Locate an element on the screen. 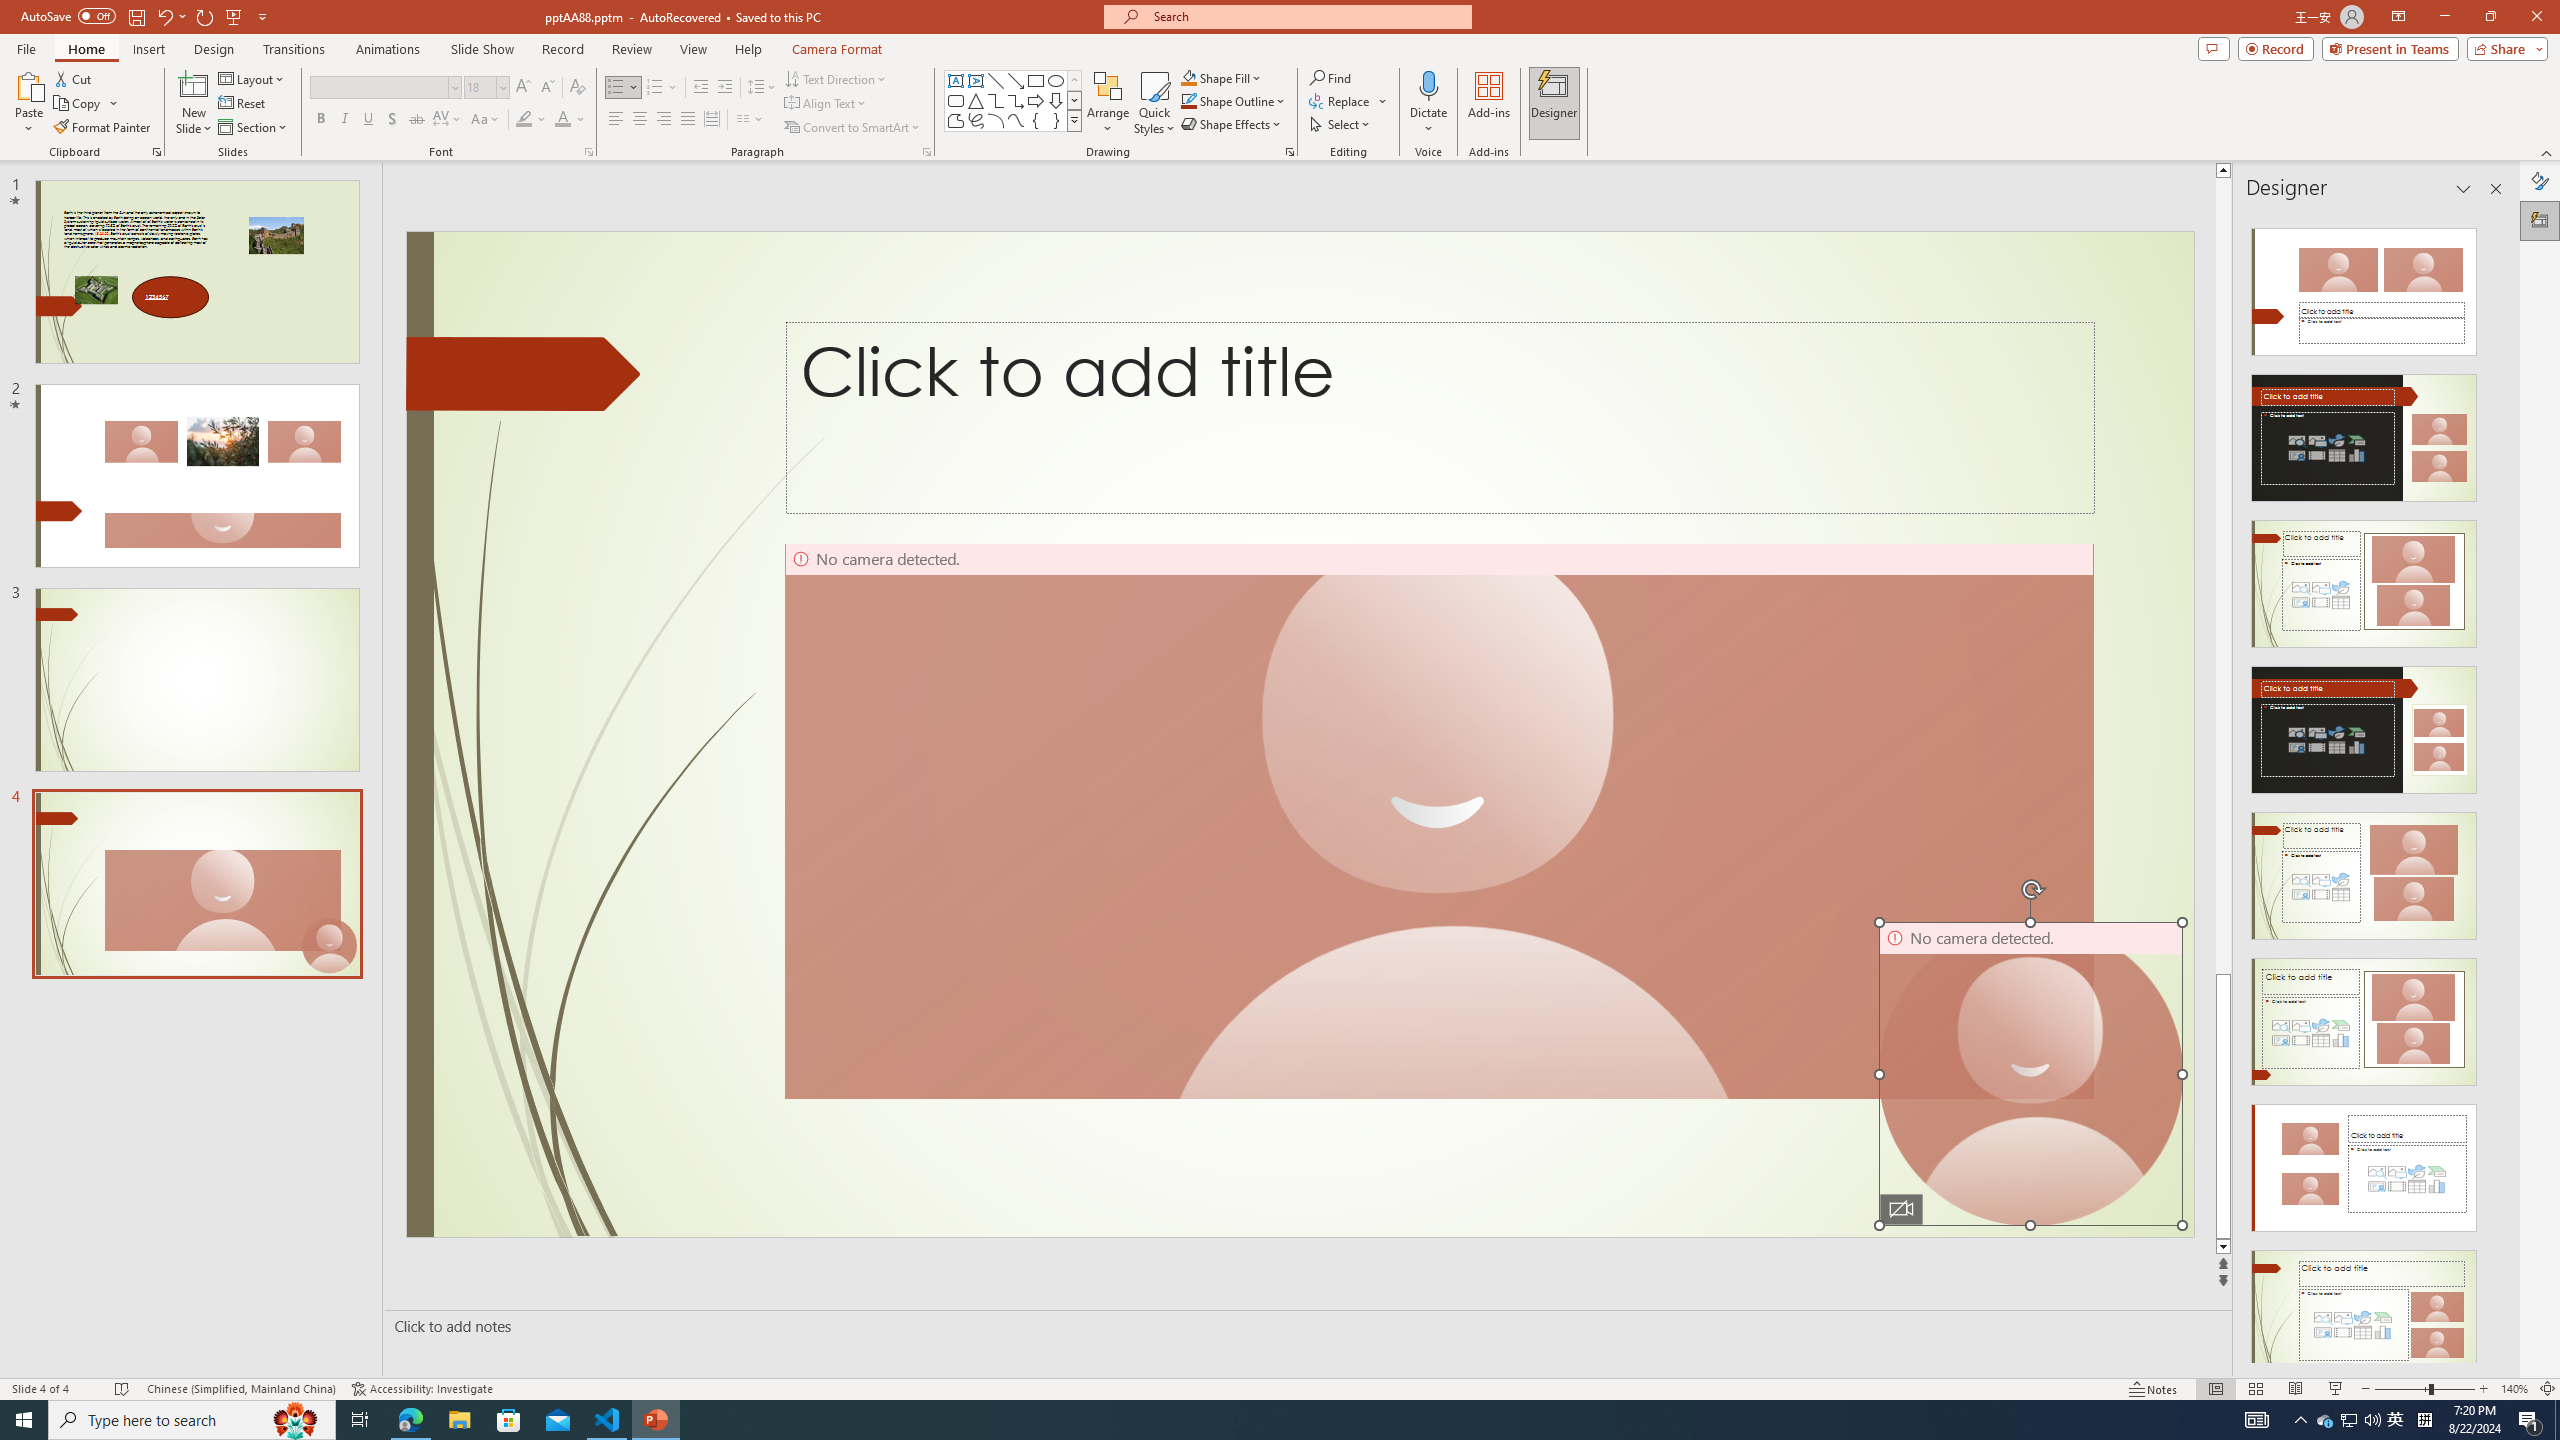  Designer is located at coordinates (1554, 103).